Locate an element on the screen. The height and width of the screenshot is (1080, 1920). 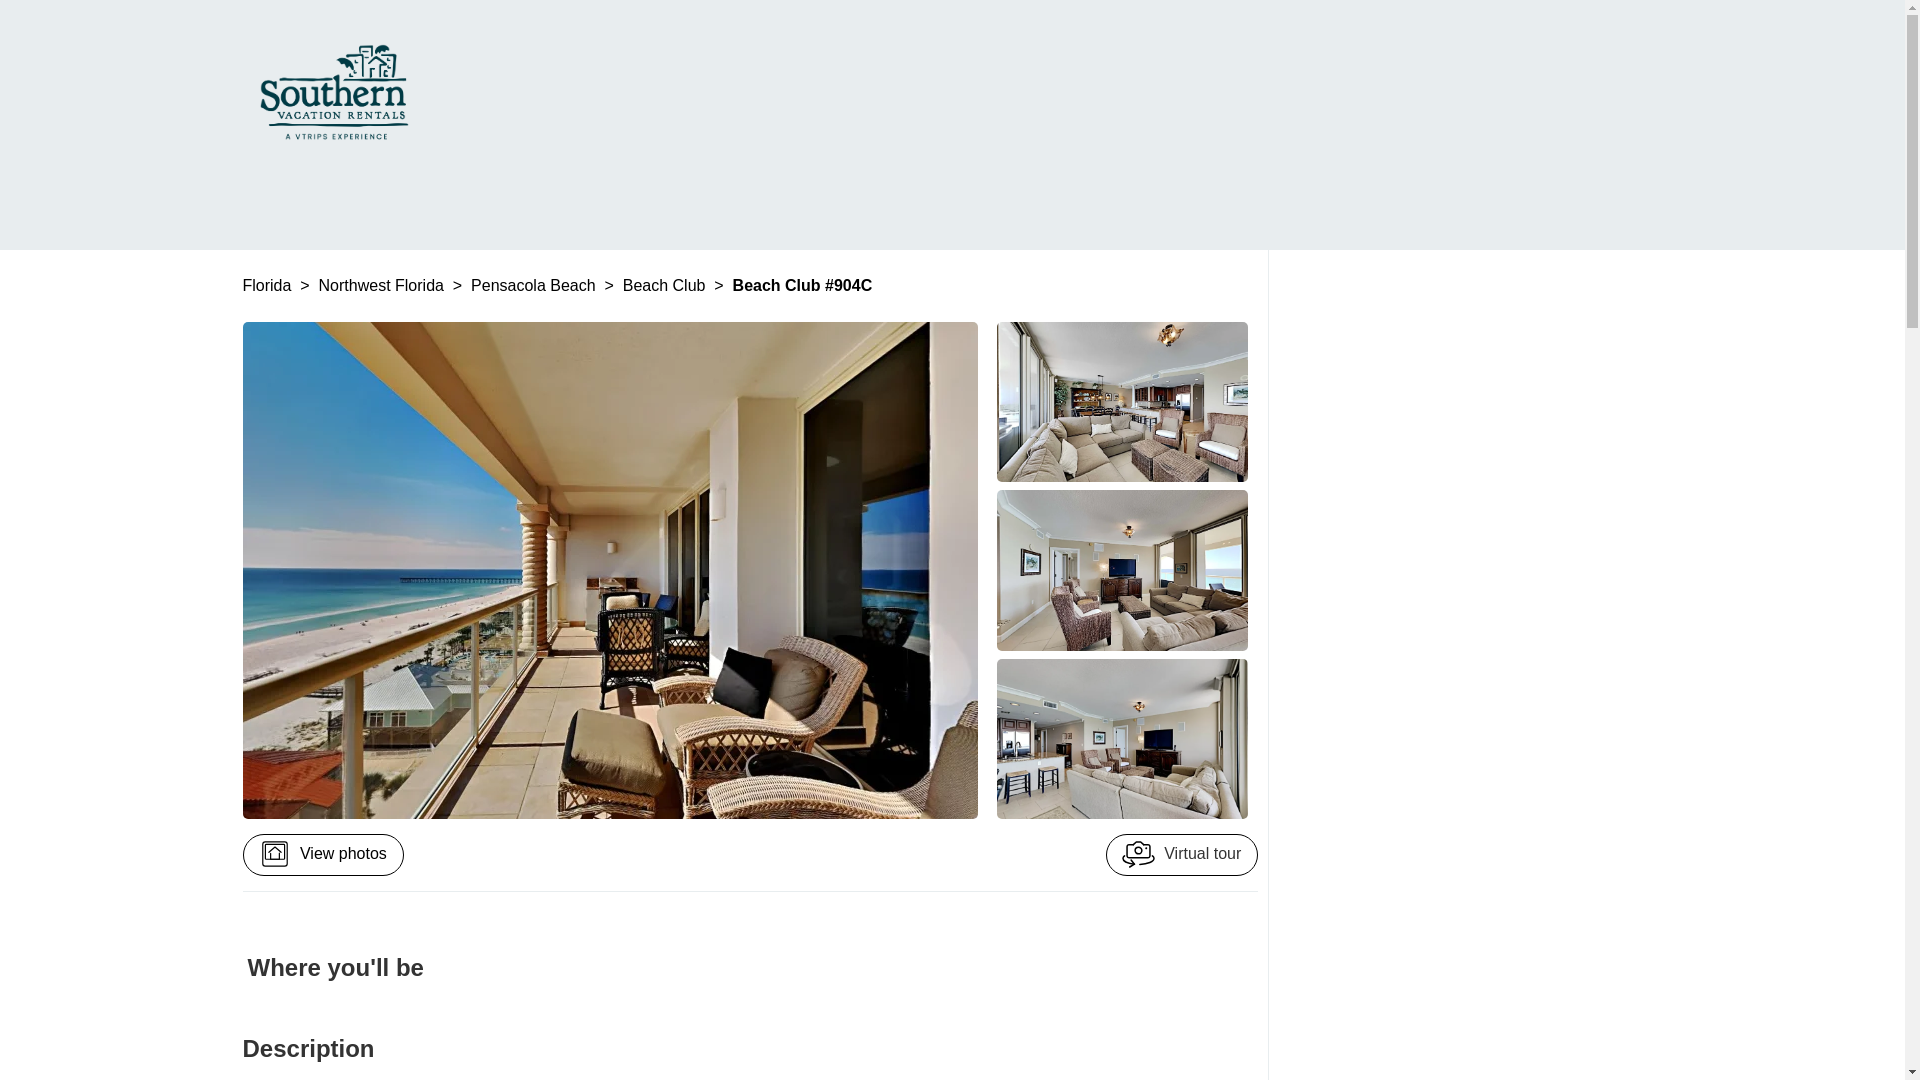
Pensacola Beach is located at coordinates (534, 284).